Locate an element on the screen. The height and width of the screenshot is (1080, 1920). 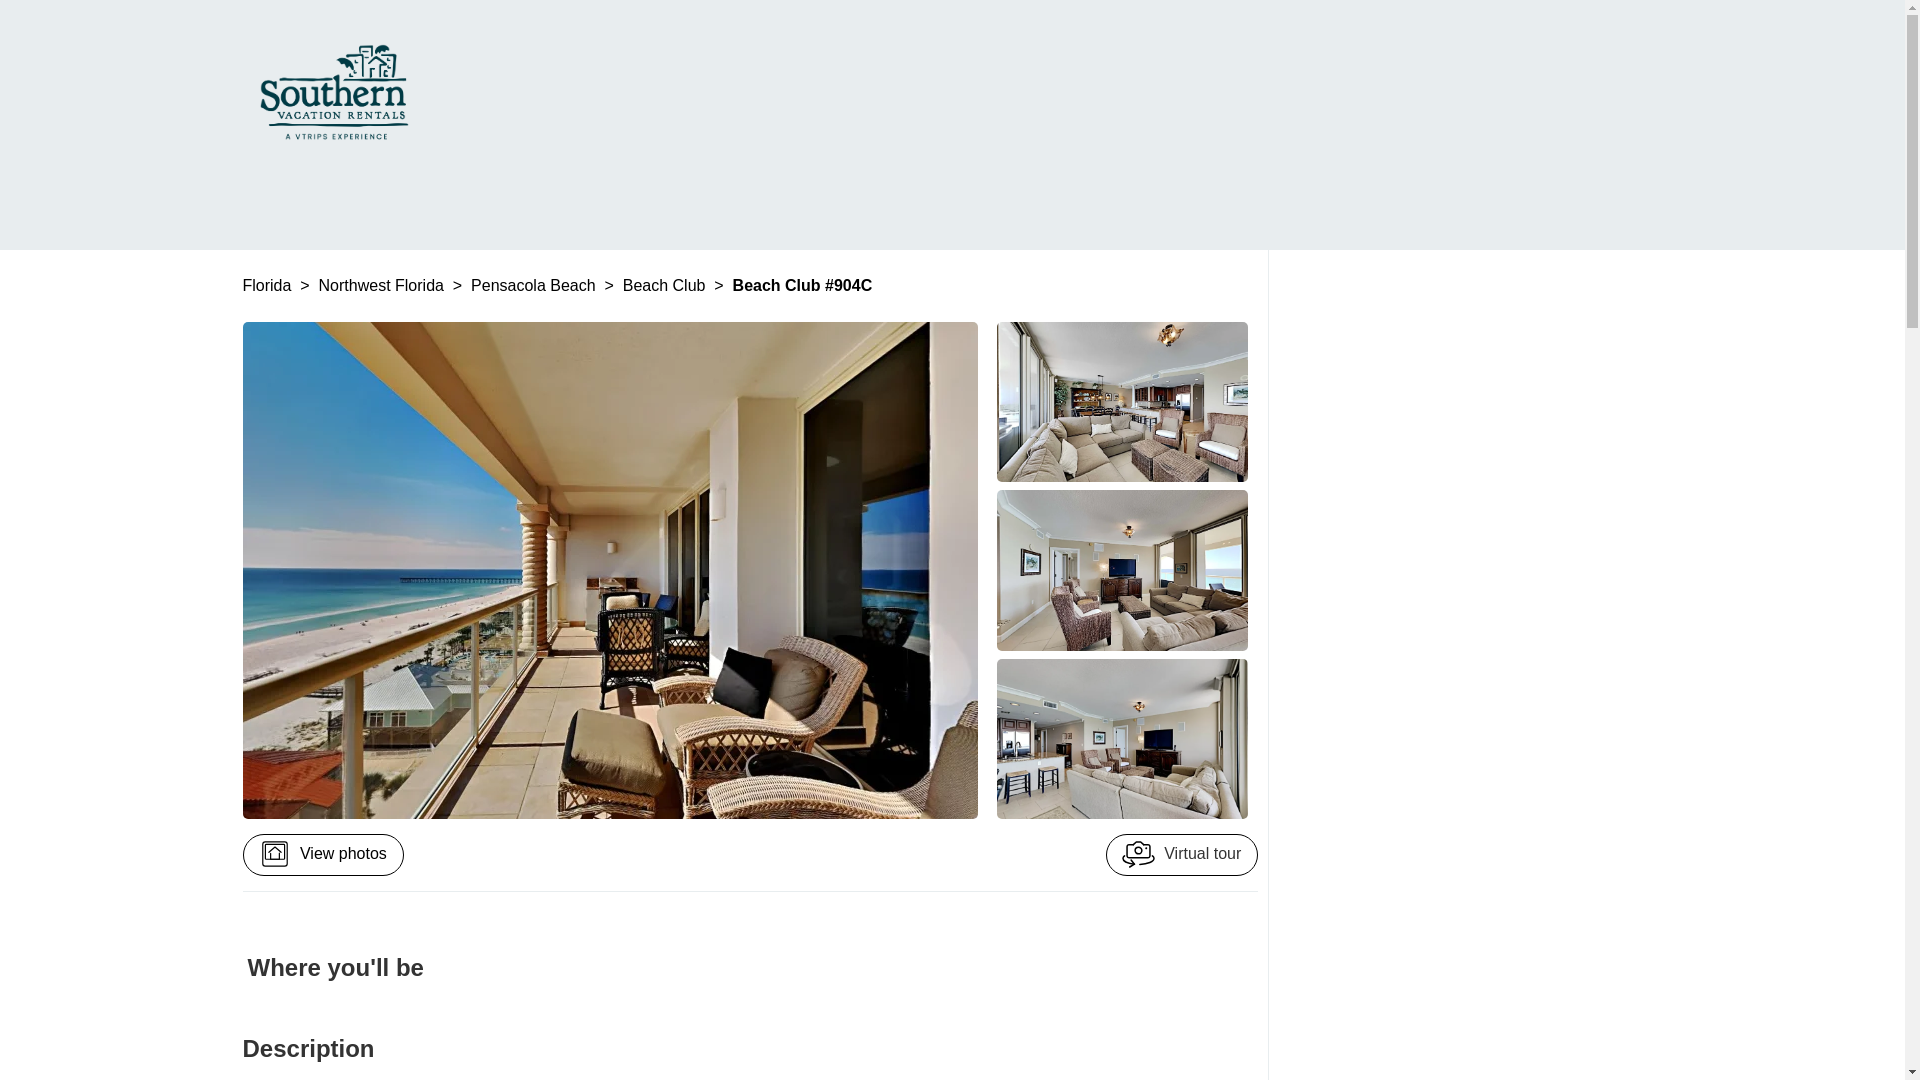
Pensacola Beach is located at coordinates (534, 284).